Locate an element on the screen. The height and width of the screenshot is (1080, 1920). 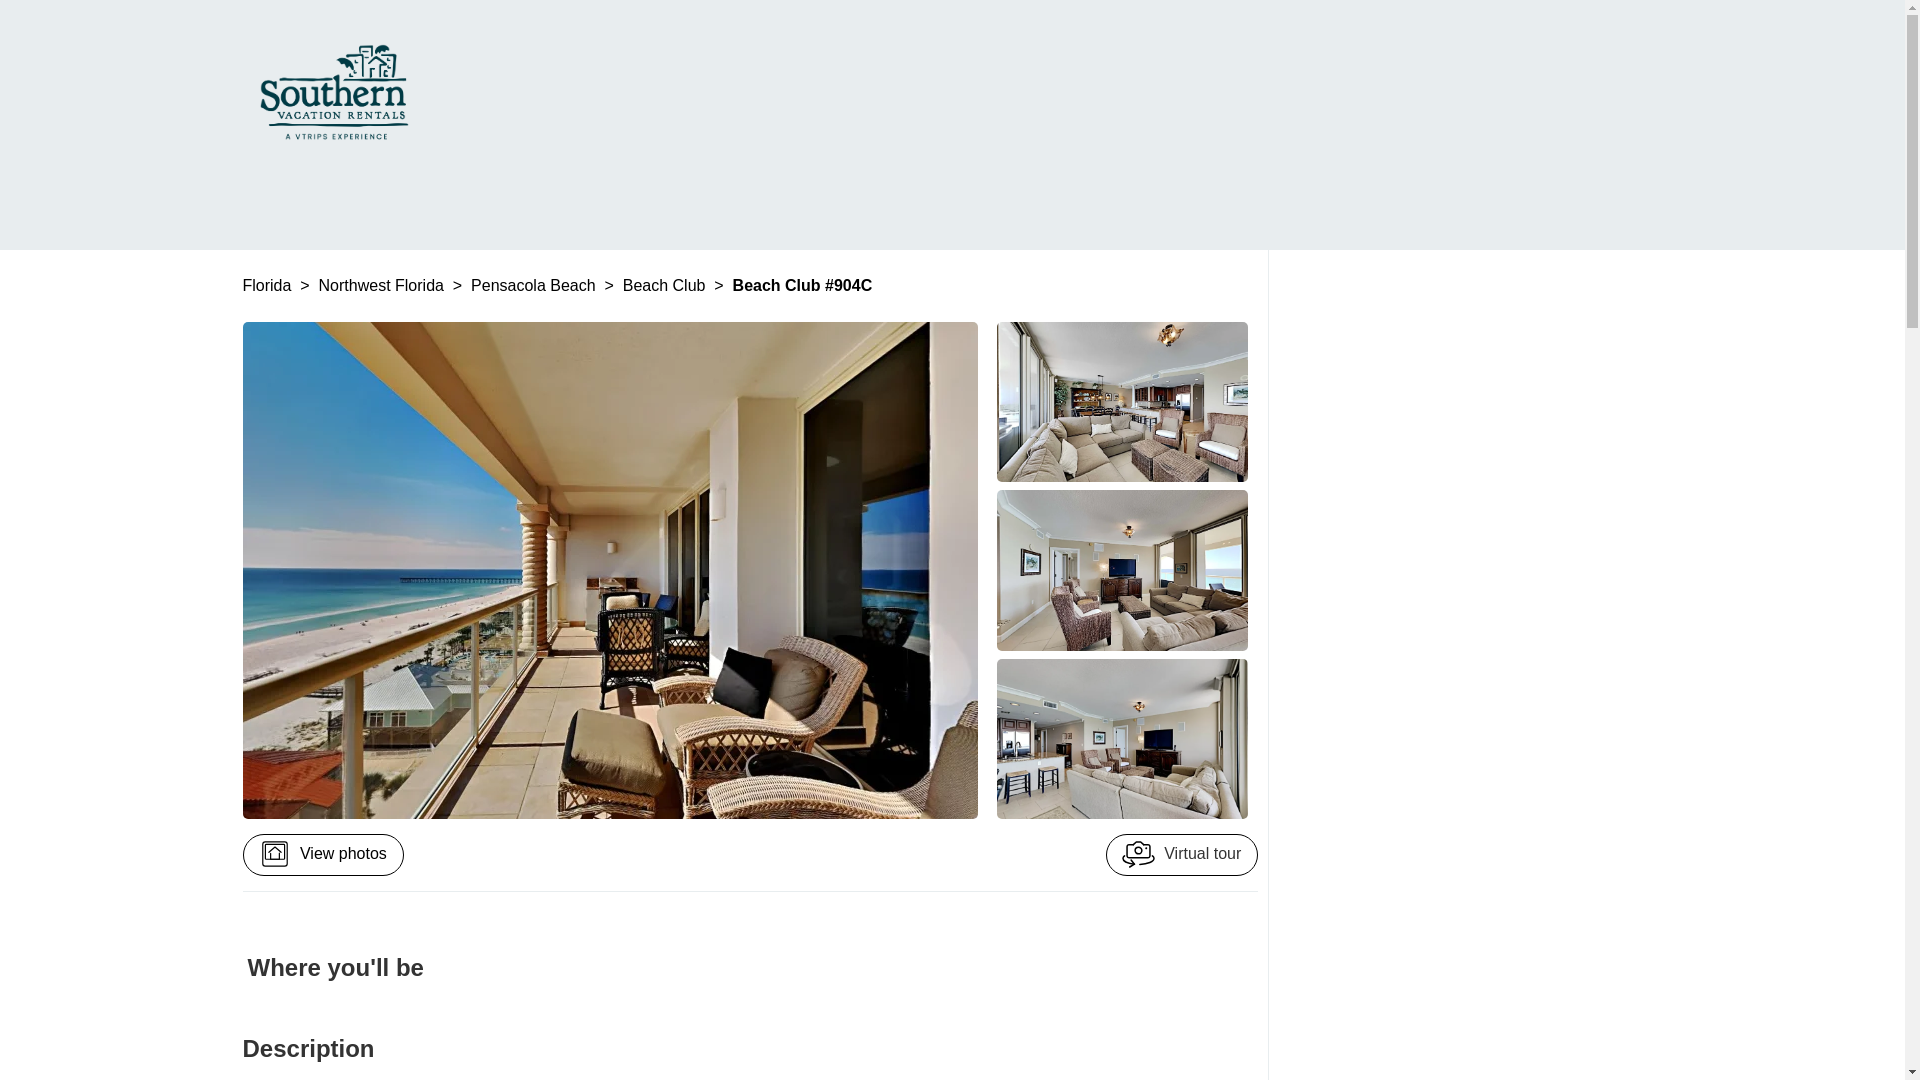
Pensacola Beach is located at coordinates (534, 284).